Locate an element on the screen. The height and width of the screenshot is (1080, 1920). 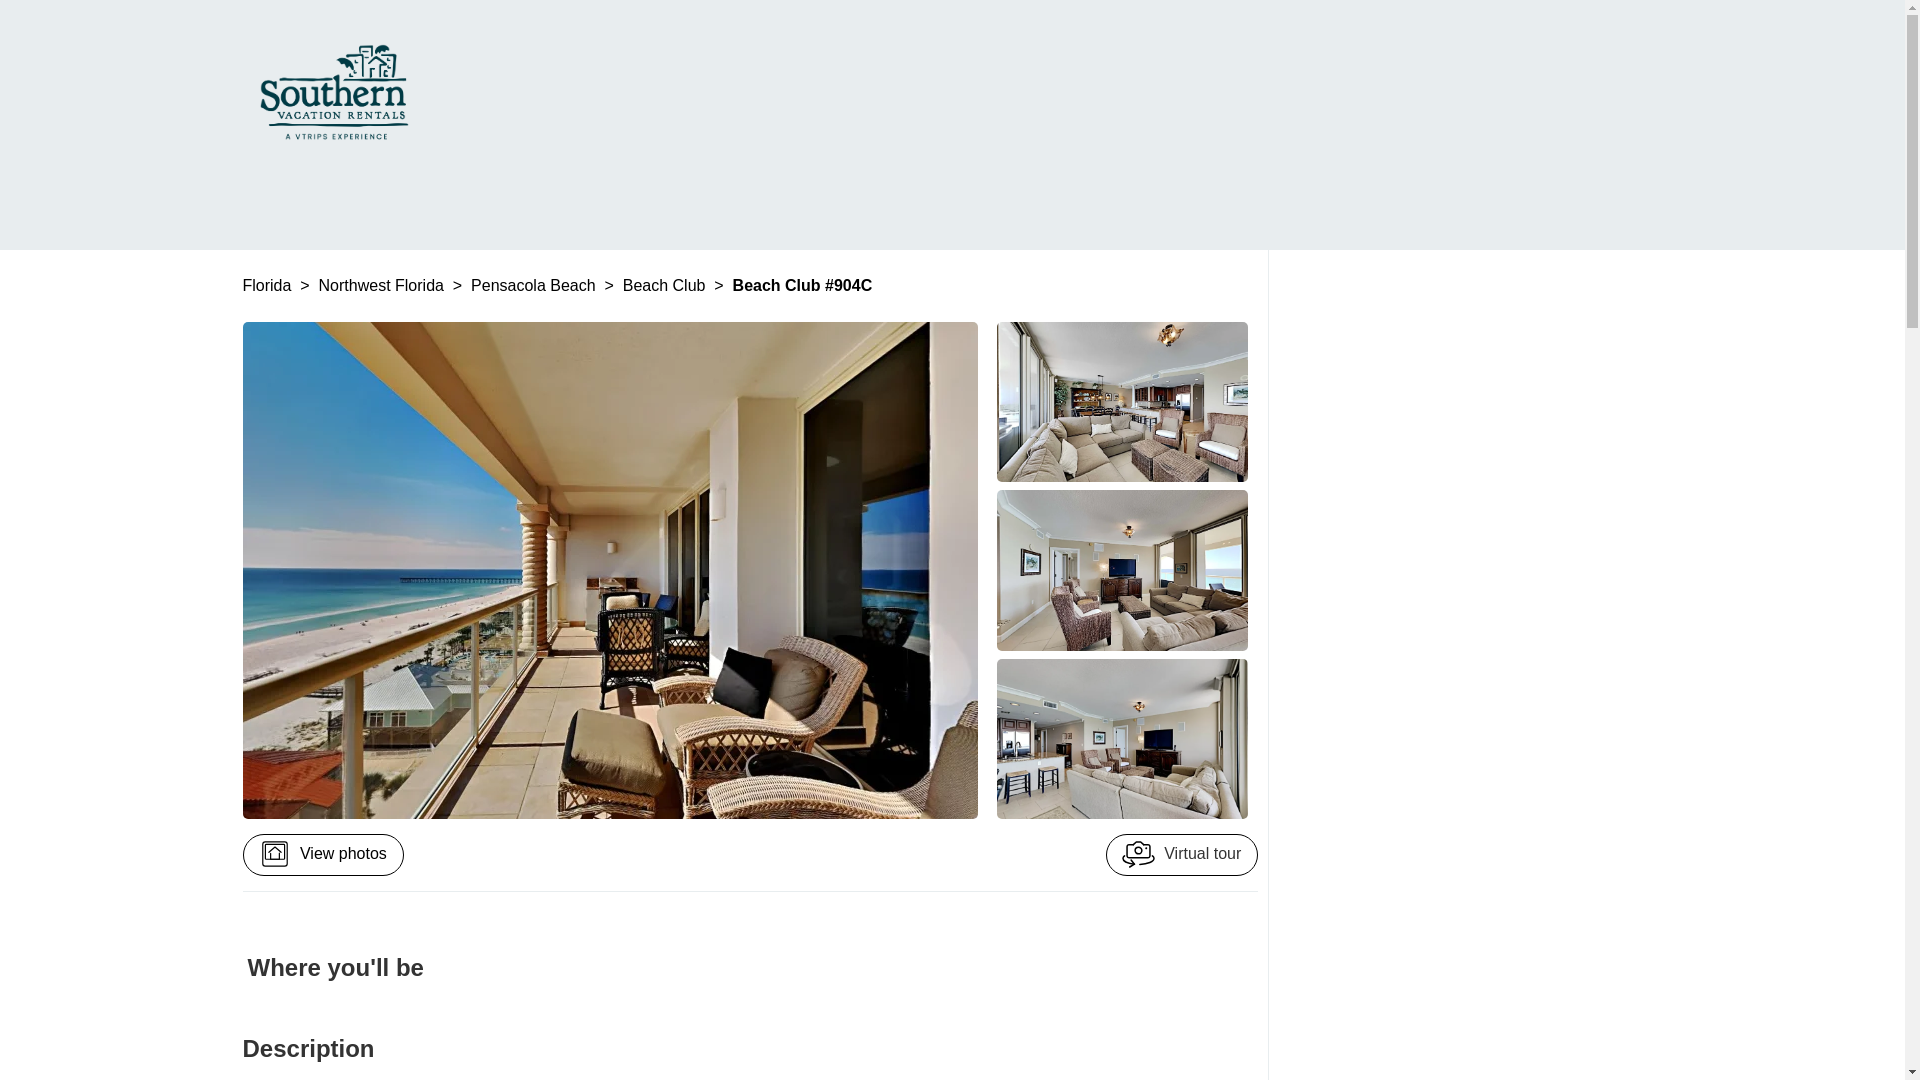
Pensacola Beach is located at coordinates (534, 284).